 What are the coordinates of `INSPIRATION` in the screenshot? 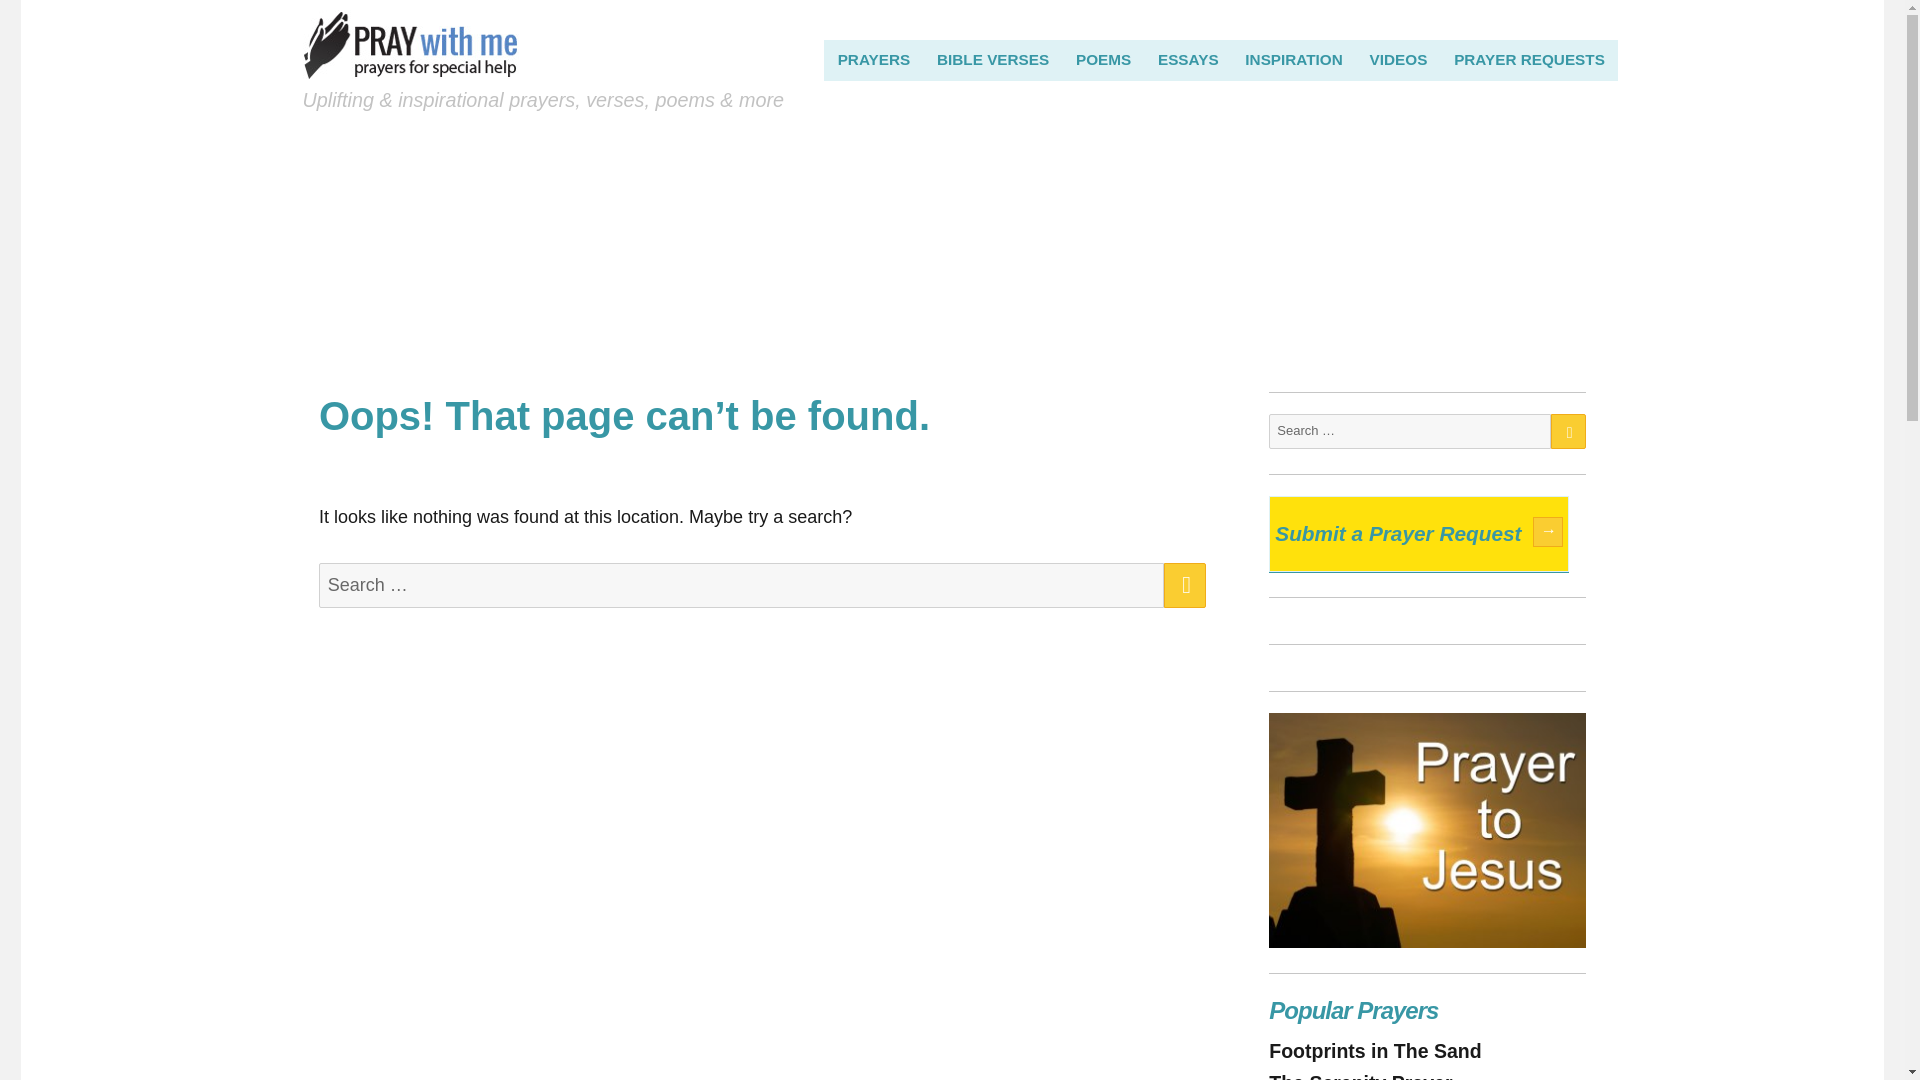 It's located at (1294, 59).